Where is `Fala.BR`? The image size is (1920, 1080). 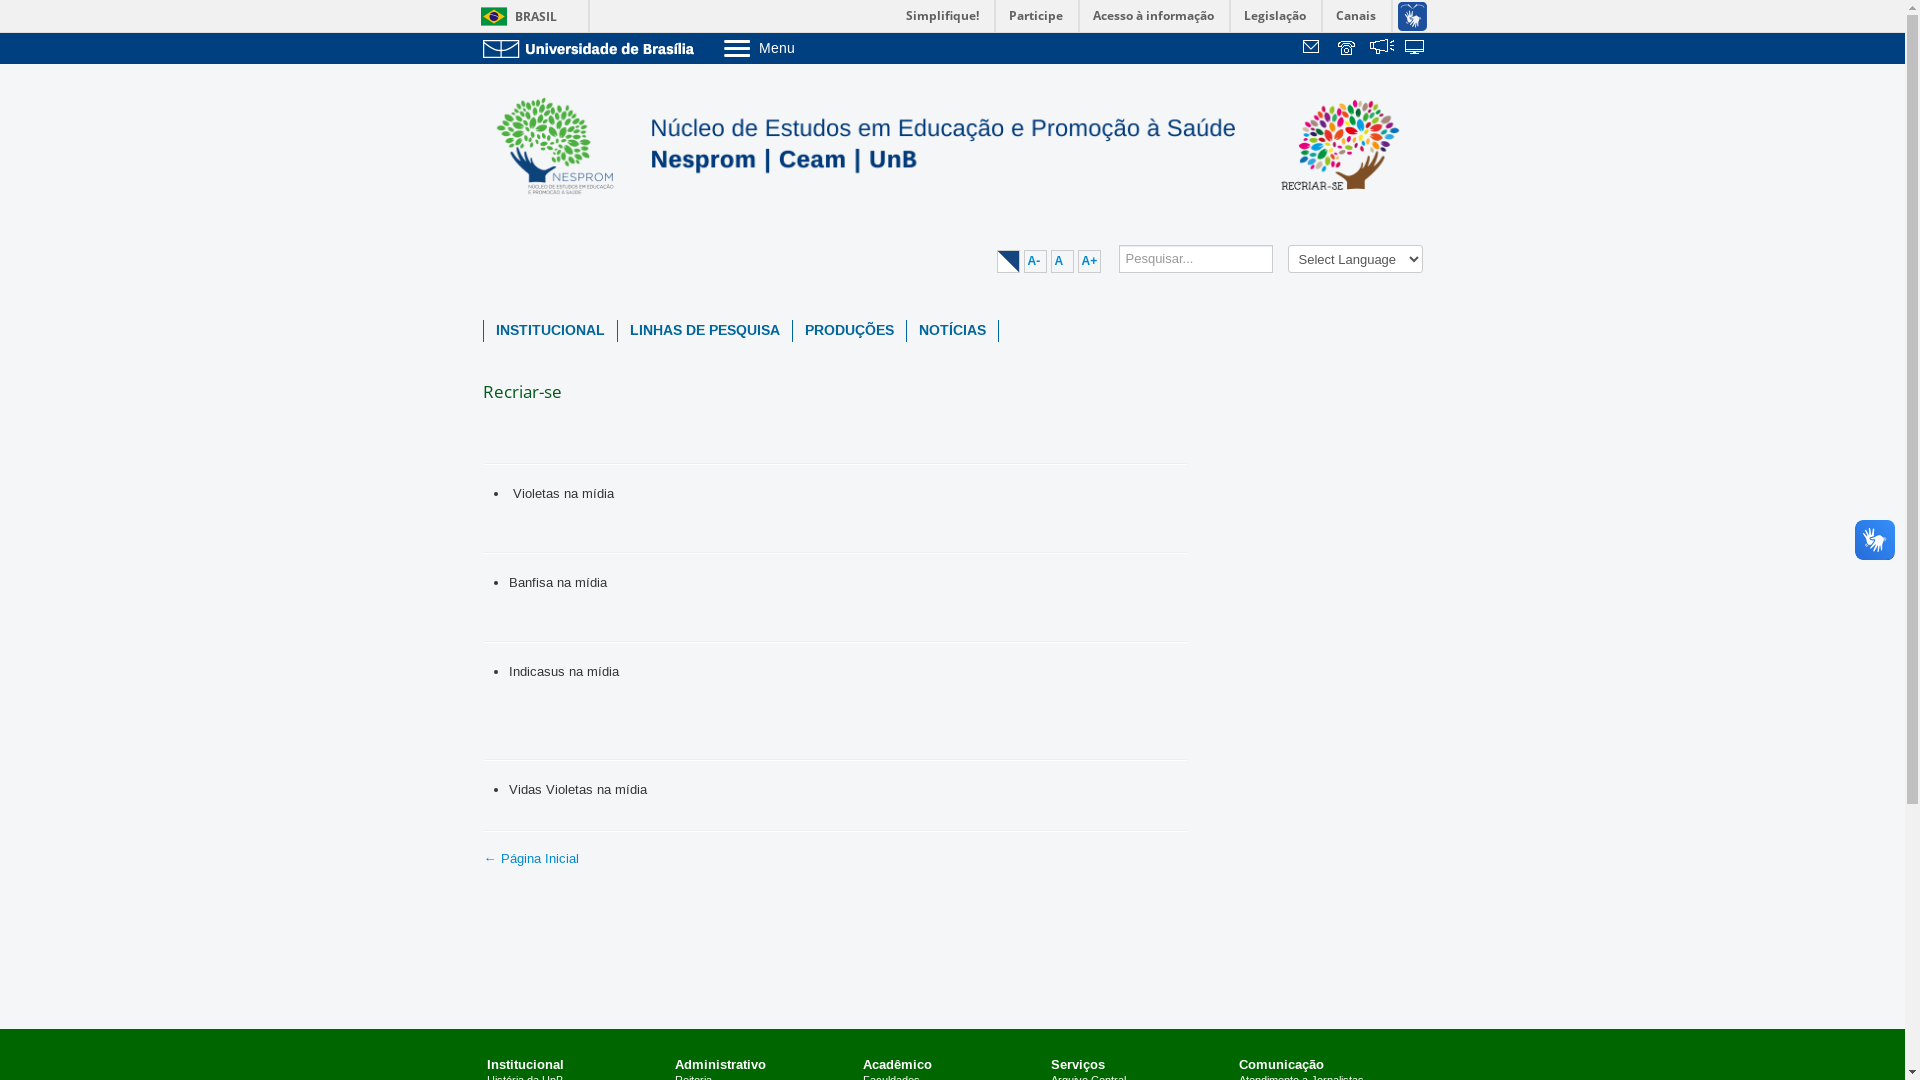
Fala.BR is located at coordinates (1382, 49).